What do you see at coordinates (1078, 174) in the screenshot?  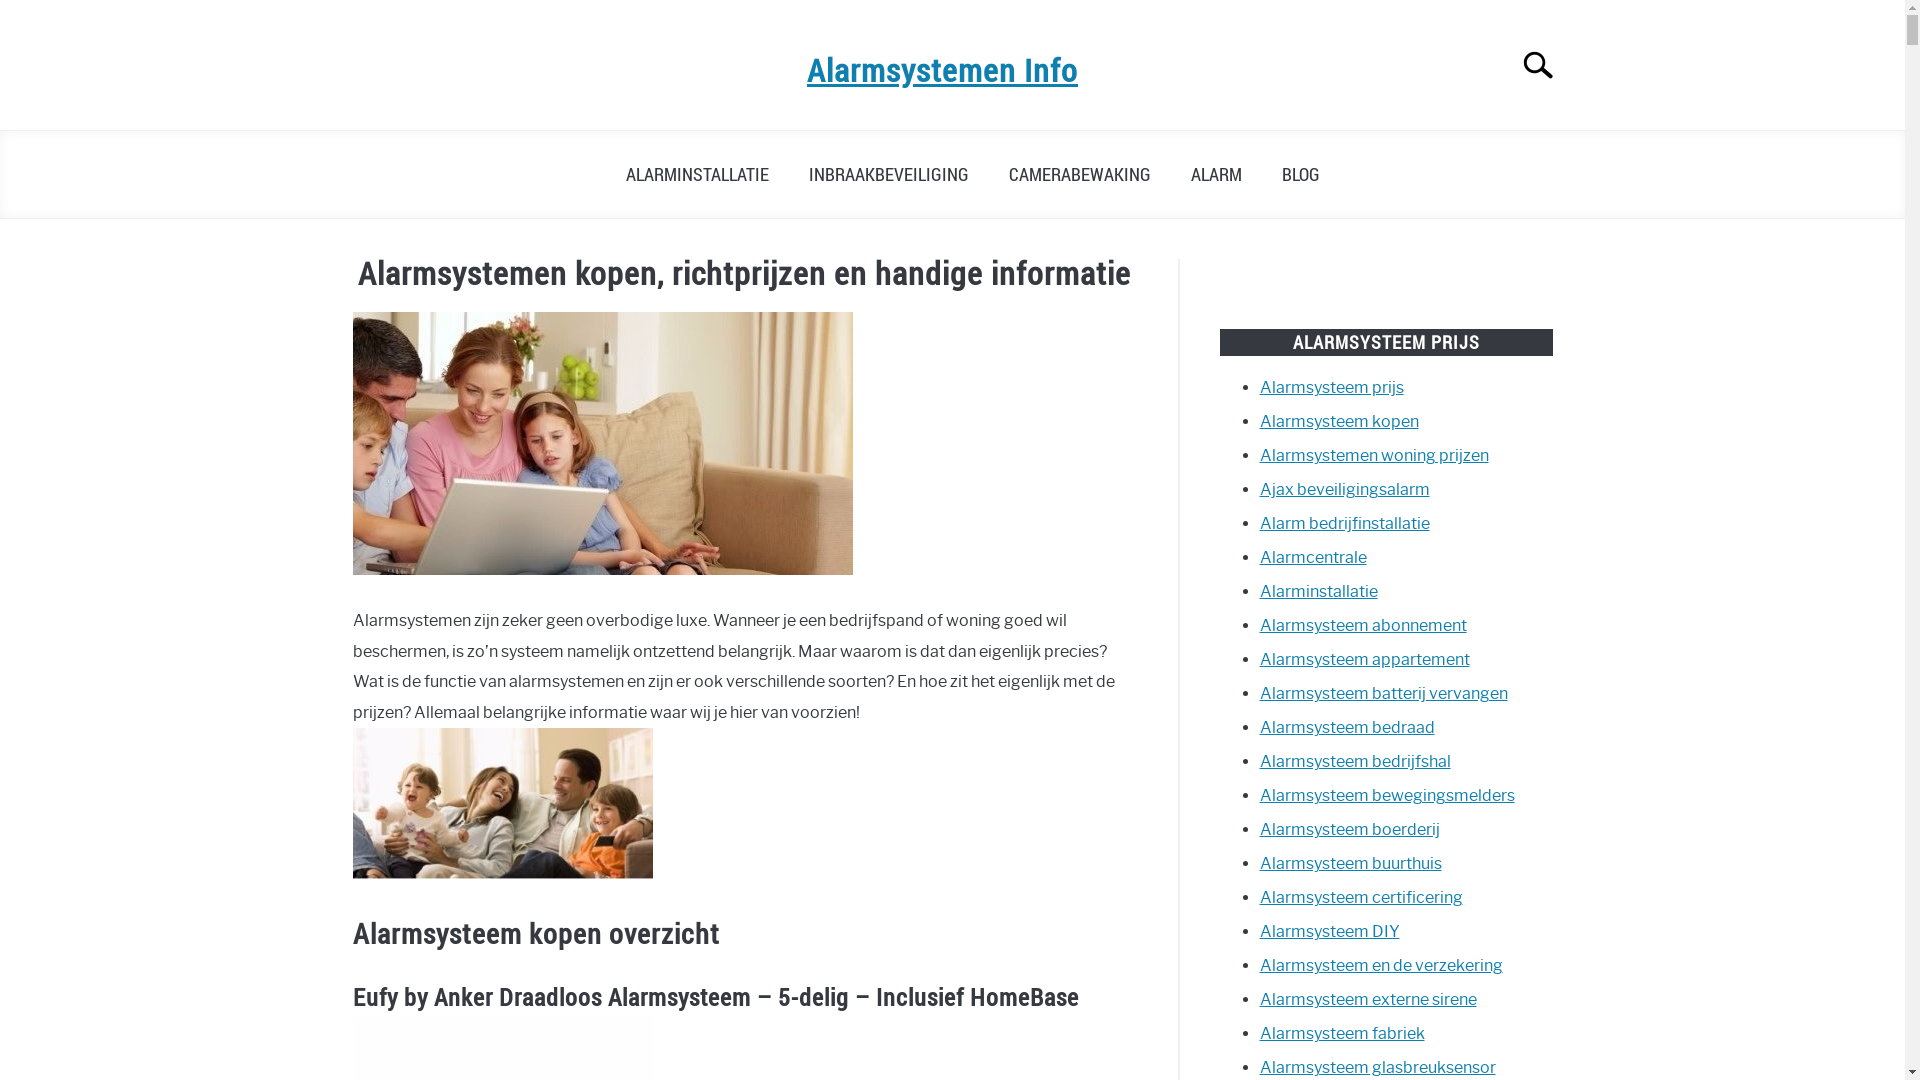 I see `CAMERABEWAKING` at bounding box center [1078, 174].